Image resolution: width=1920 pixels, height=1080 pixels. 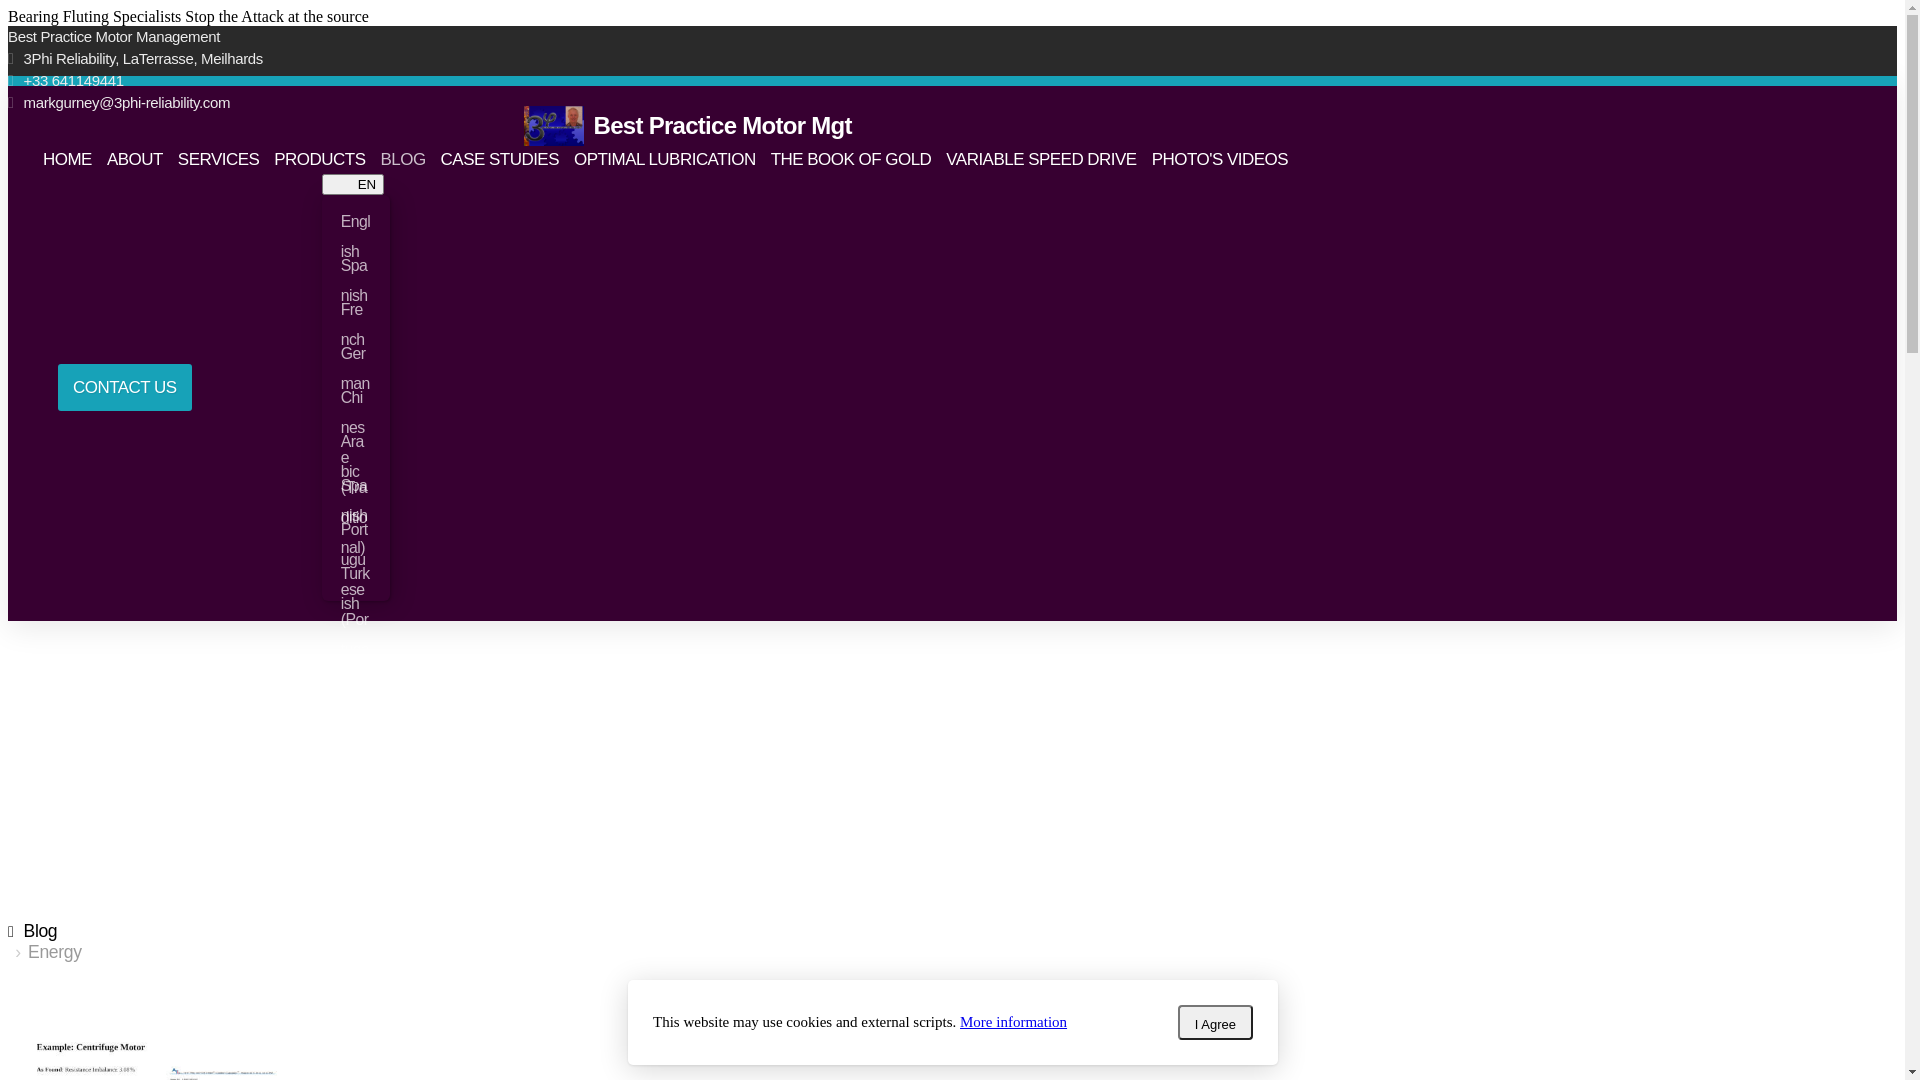 What do you see at coordinates (1014, 1022) in the screenshot?
I see `More information` at bounding box center [1014, 1022].